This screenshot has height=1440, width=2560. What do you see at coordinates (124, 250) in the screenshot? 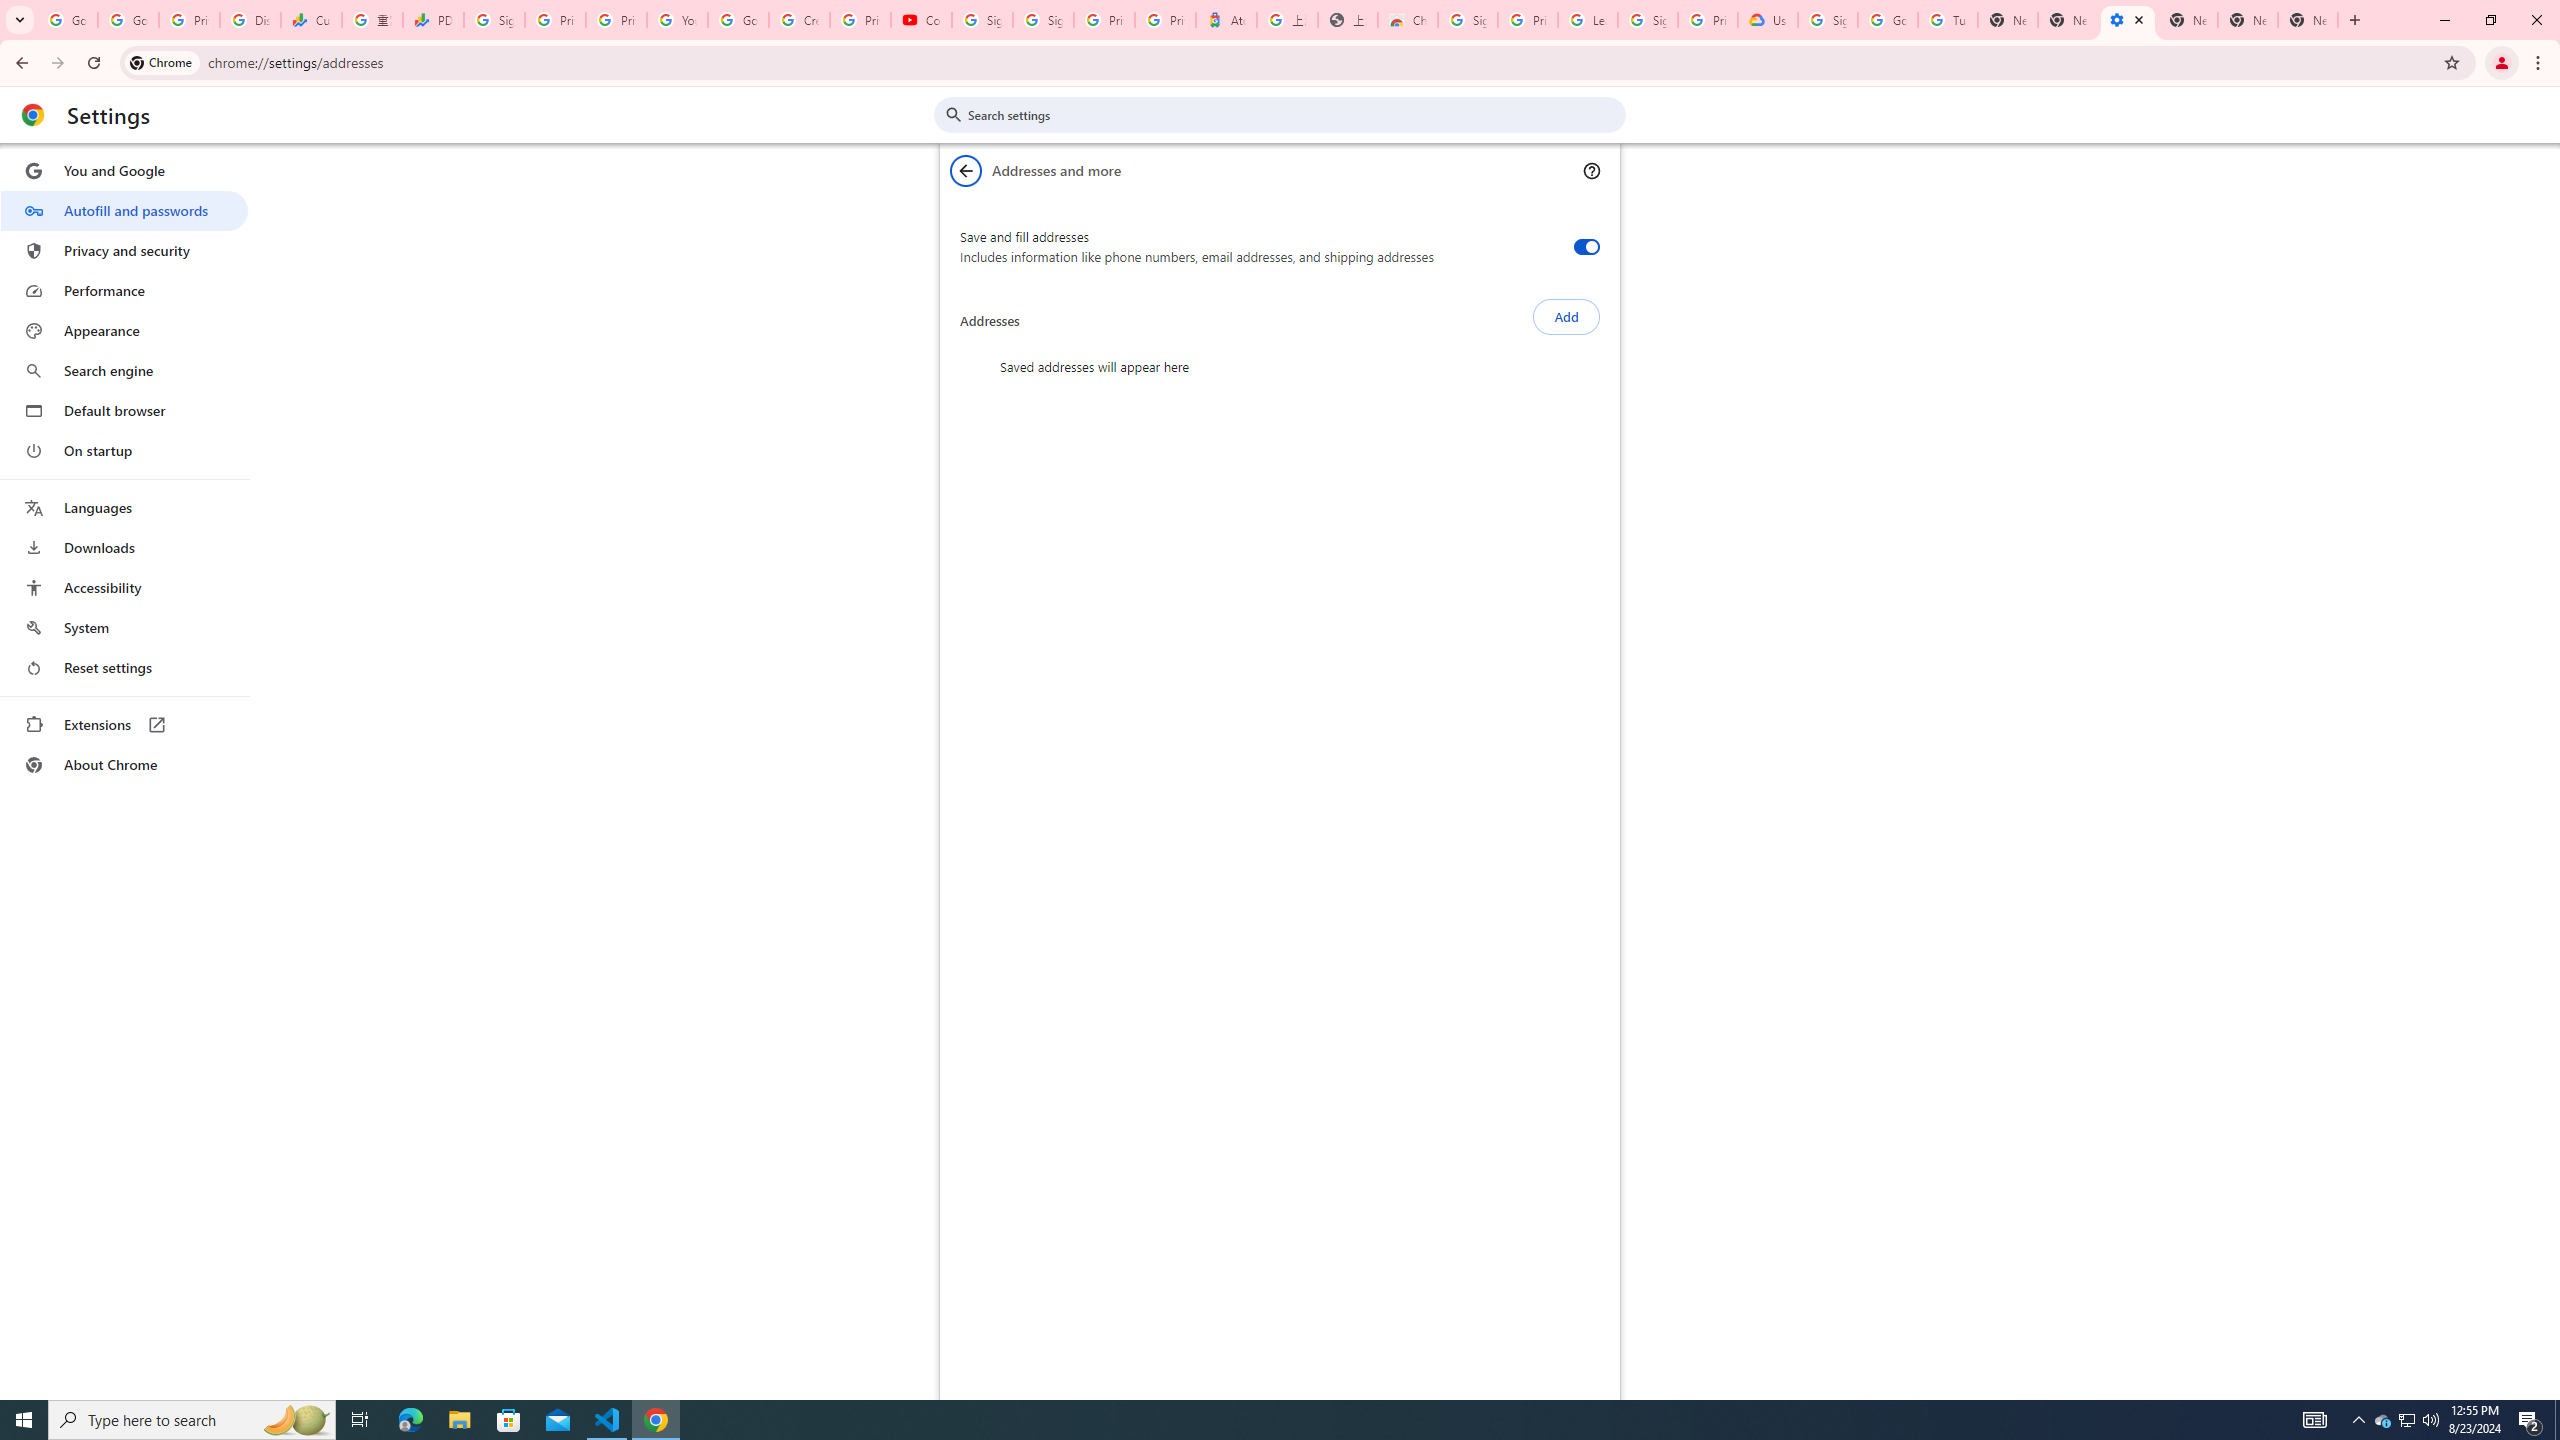
I see `Privacy and security` at bounding box center [124, 250].